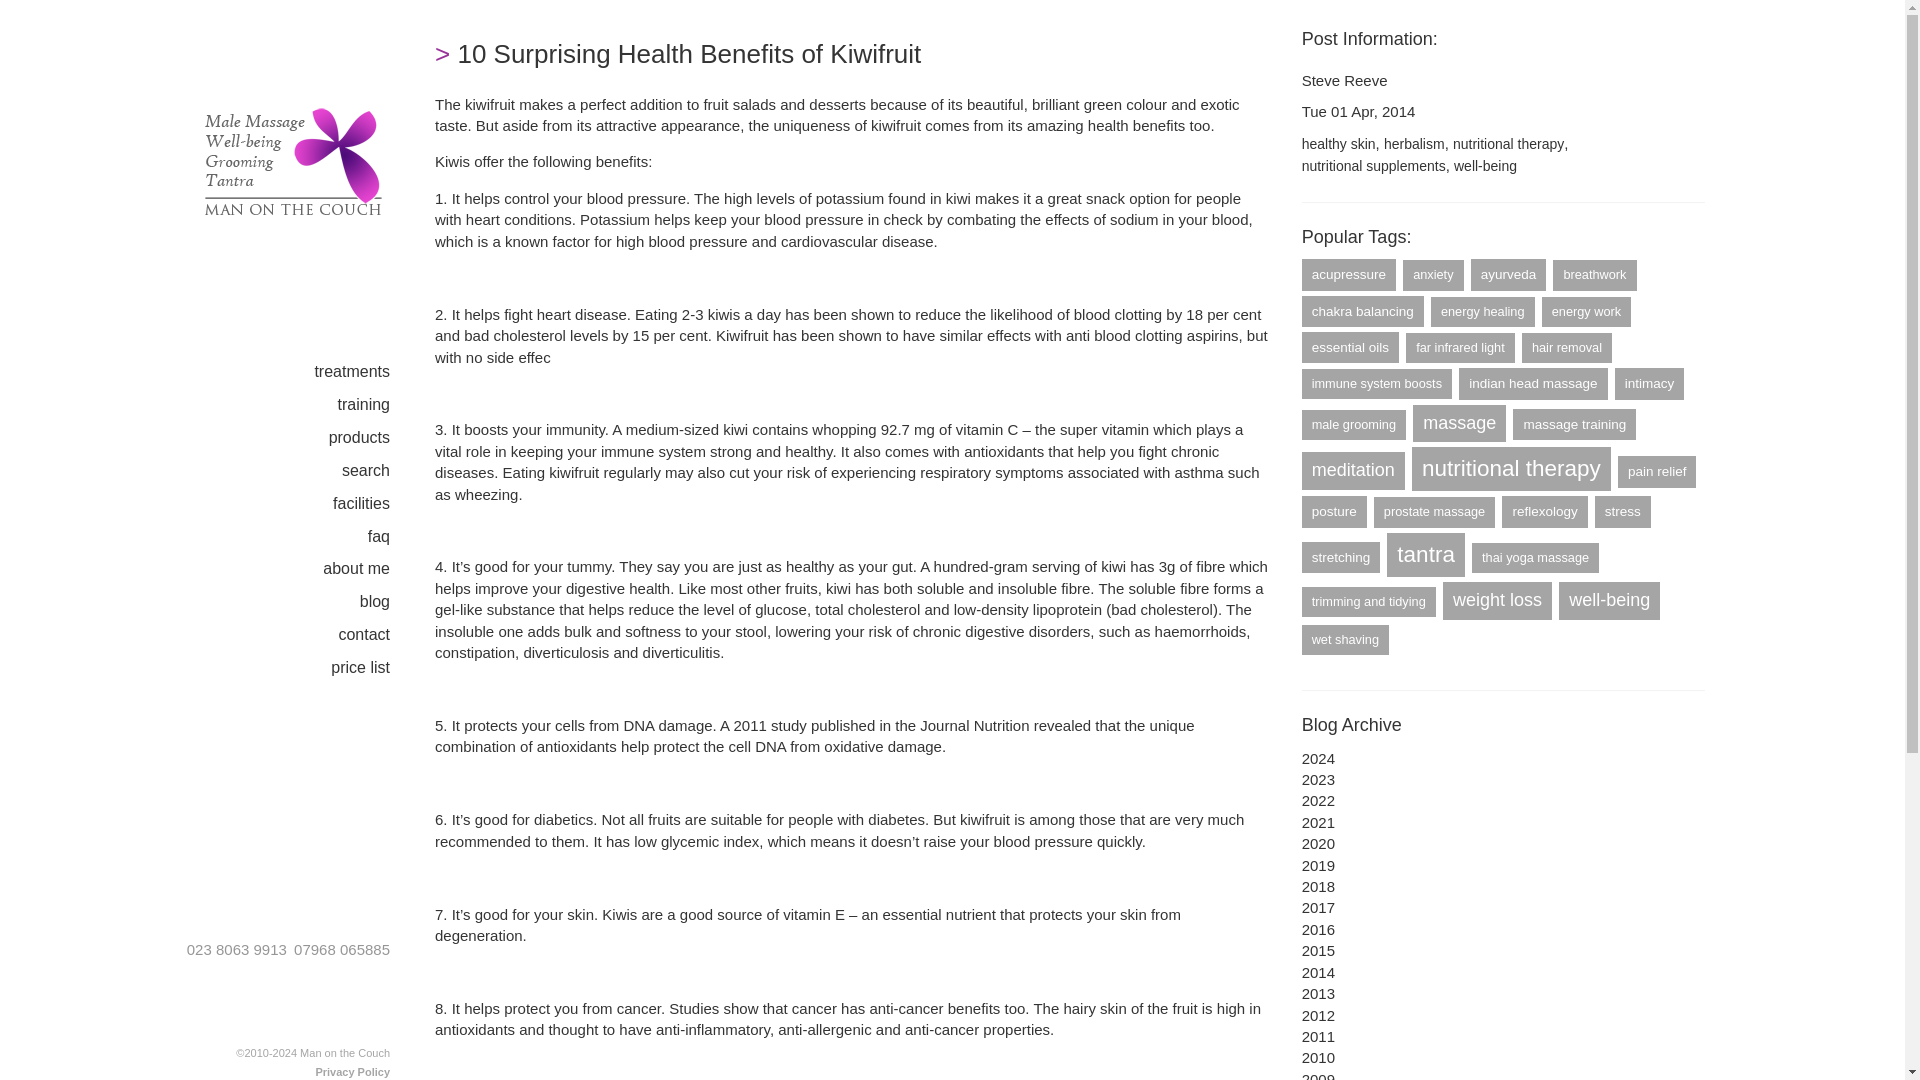 The image size is (1920, 1080). Describe the element at coordinates (1567, 347) in the screenshot. I see `hair removal` at that location.